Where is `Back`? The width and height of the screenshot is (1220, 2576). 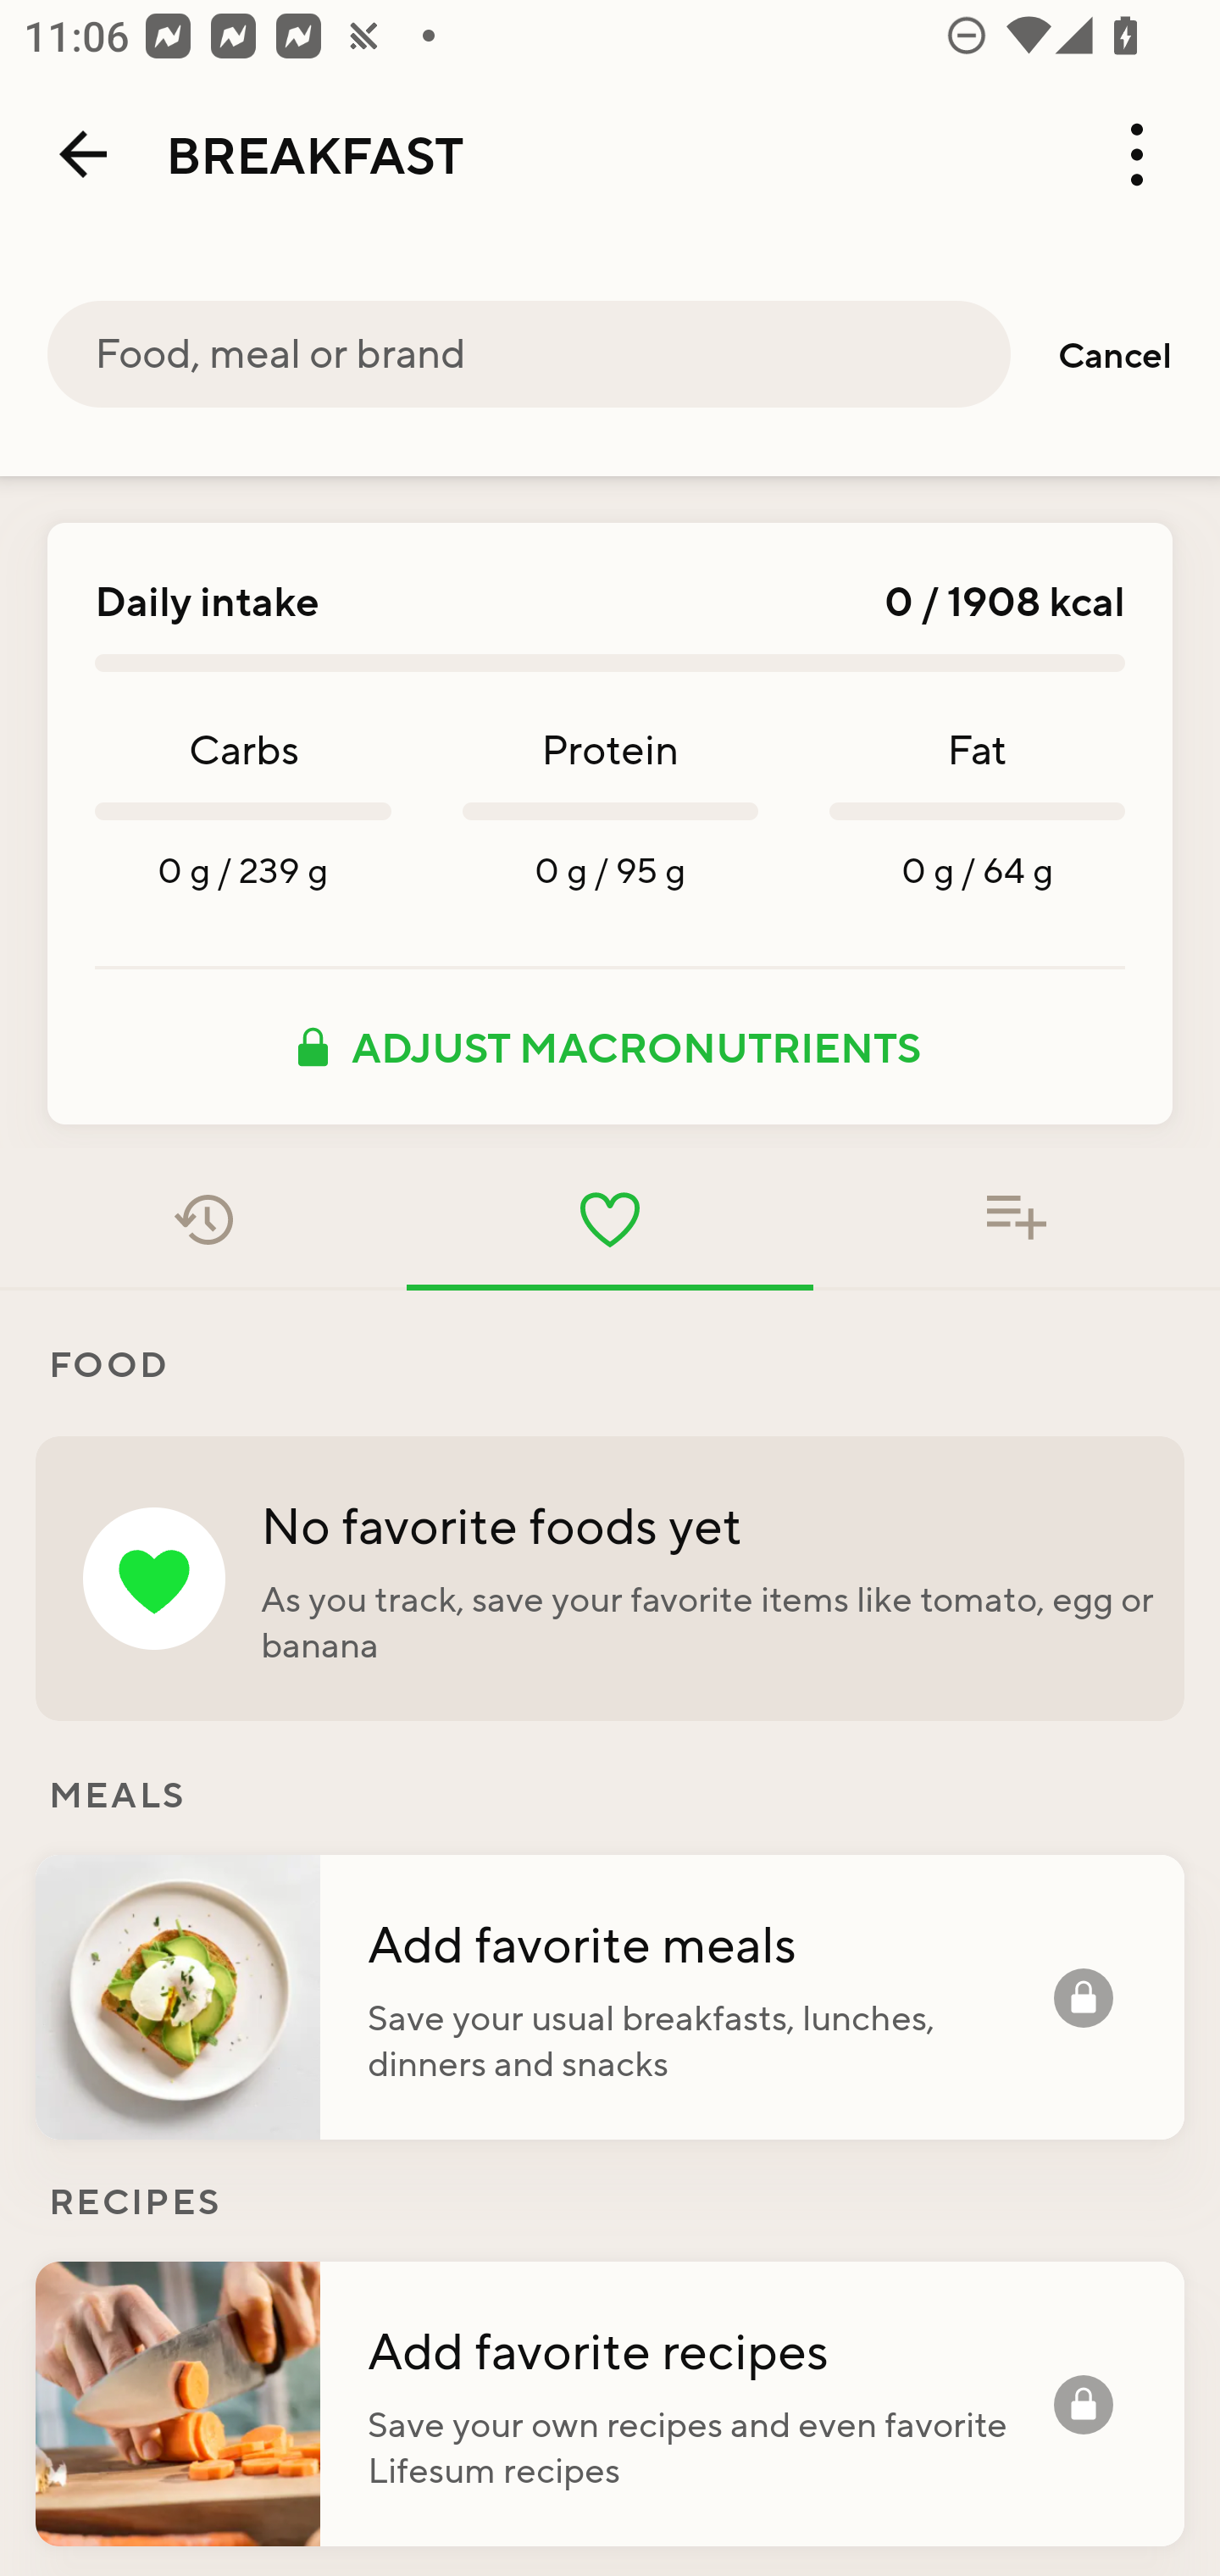
Back is located at coordinates (83, 154).